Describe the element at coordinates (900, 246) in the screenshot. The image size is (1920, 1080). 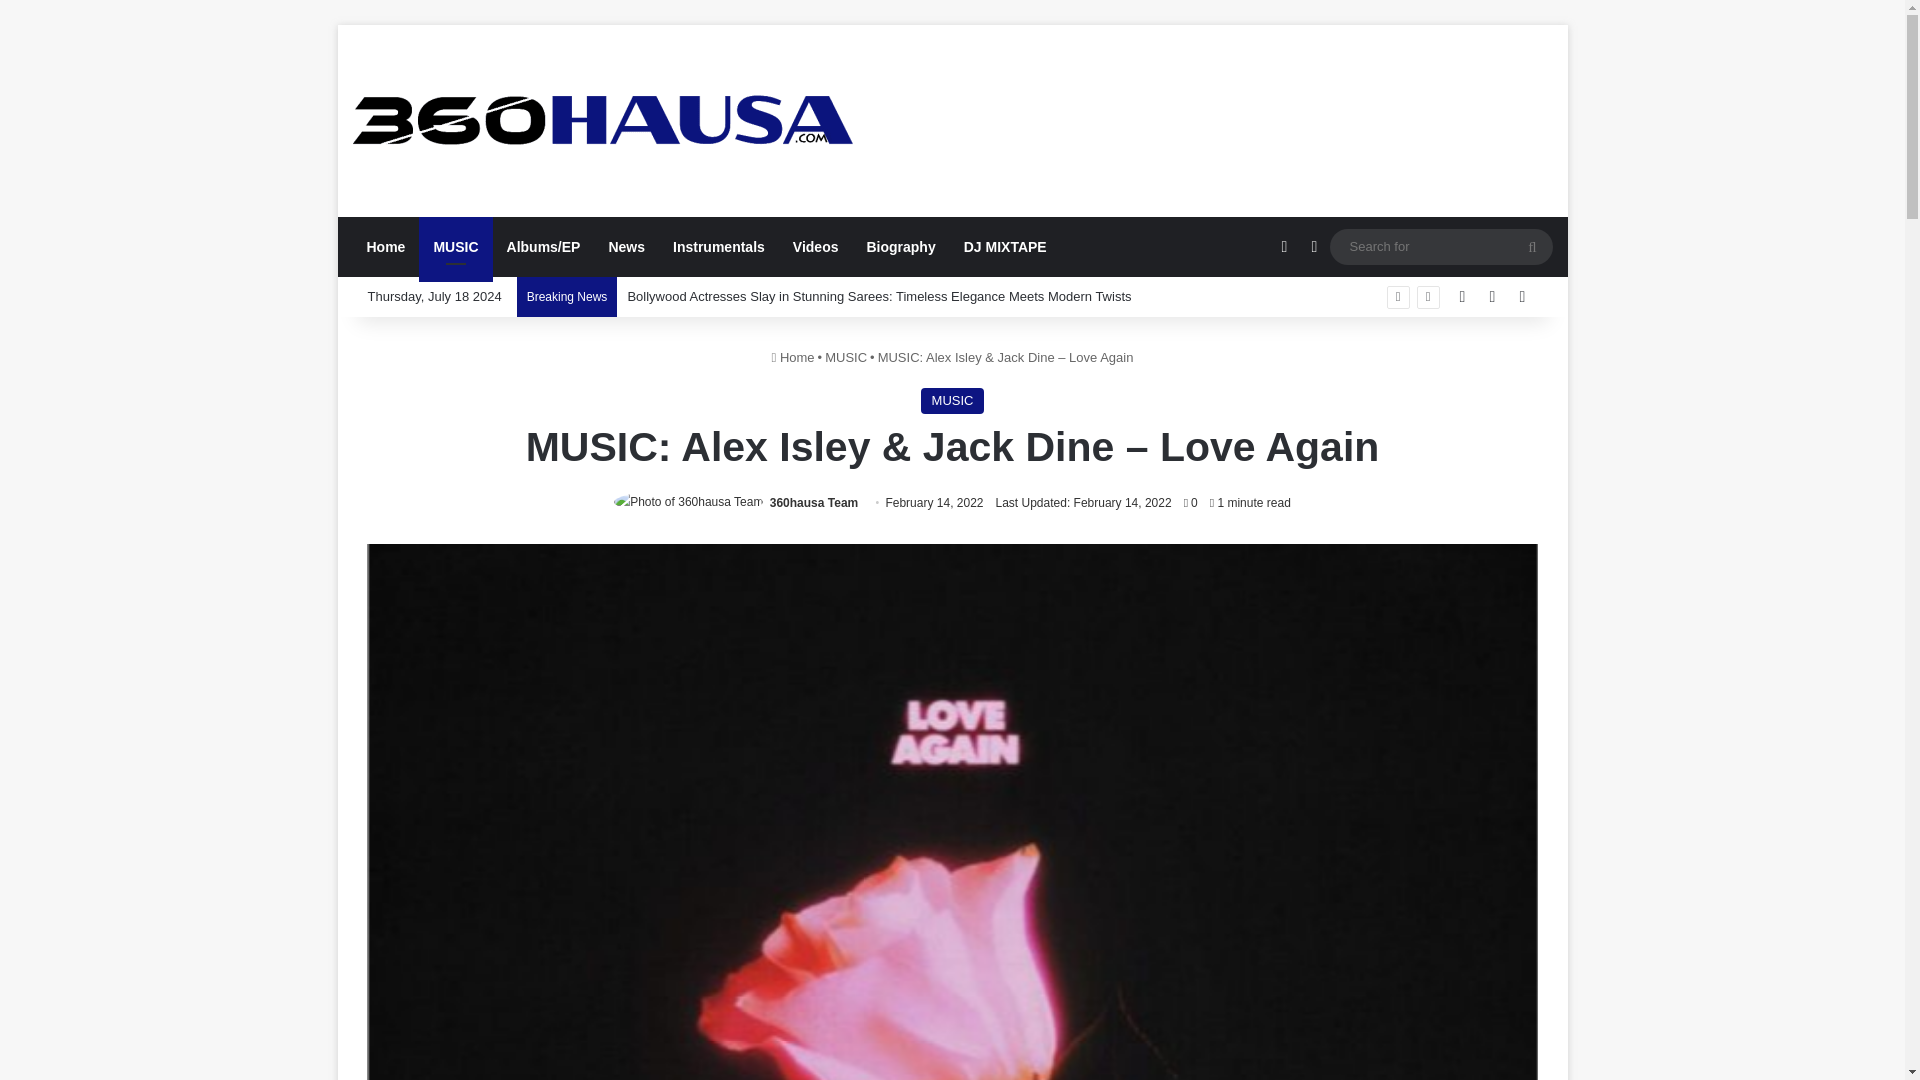
I see `Biography` at that location.